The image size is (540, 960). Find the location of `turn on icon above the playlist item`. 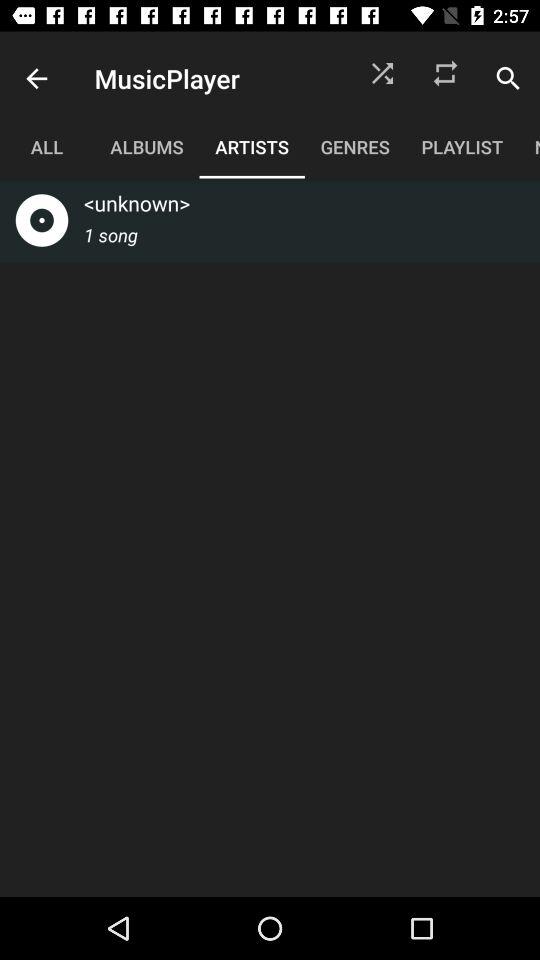

turn on icon above the playlist item is located at coordinates (444, 78).